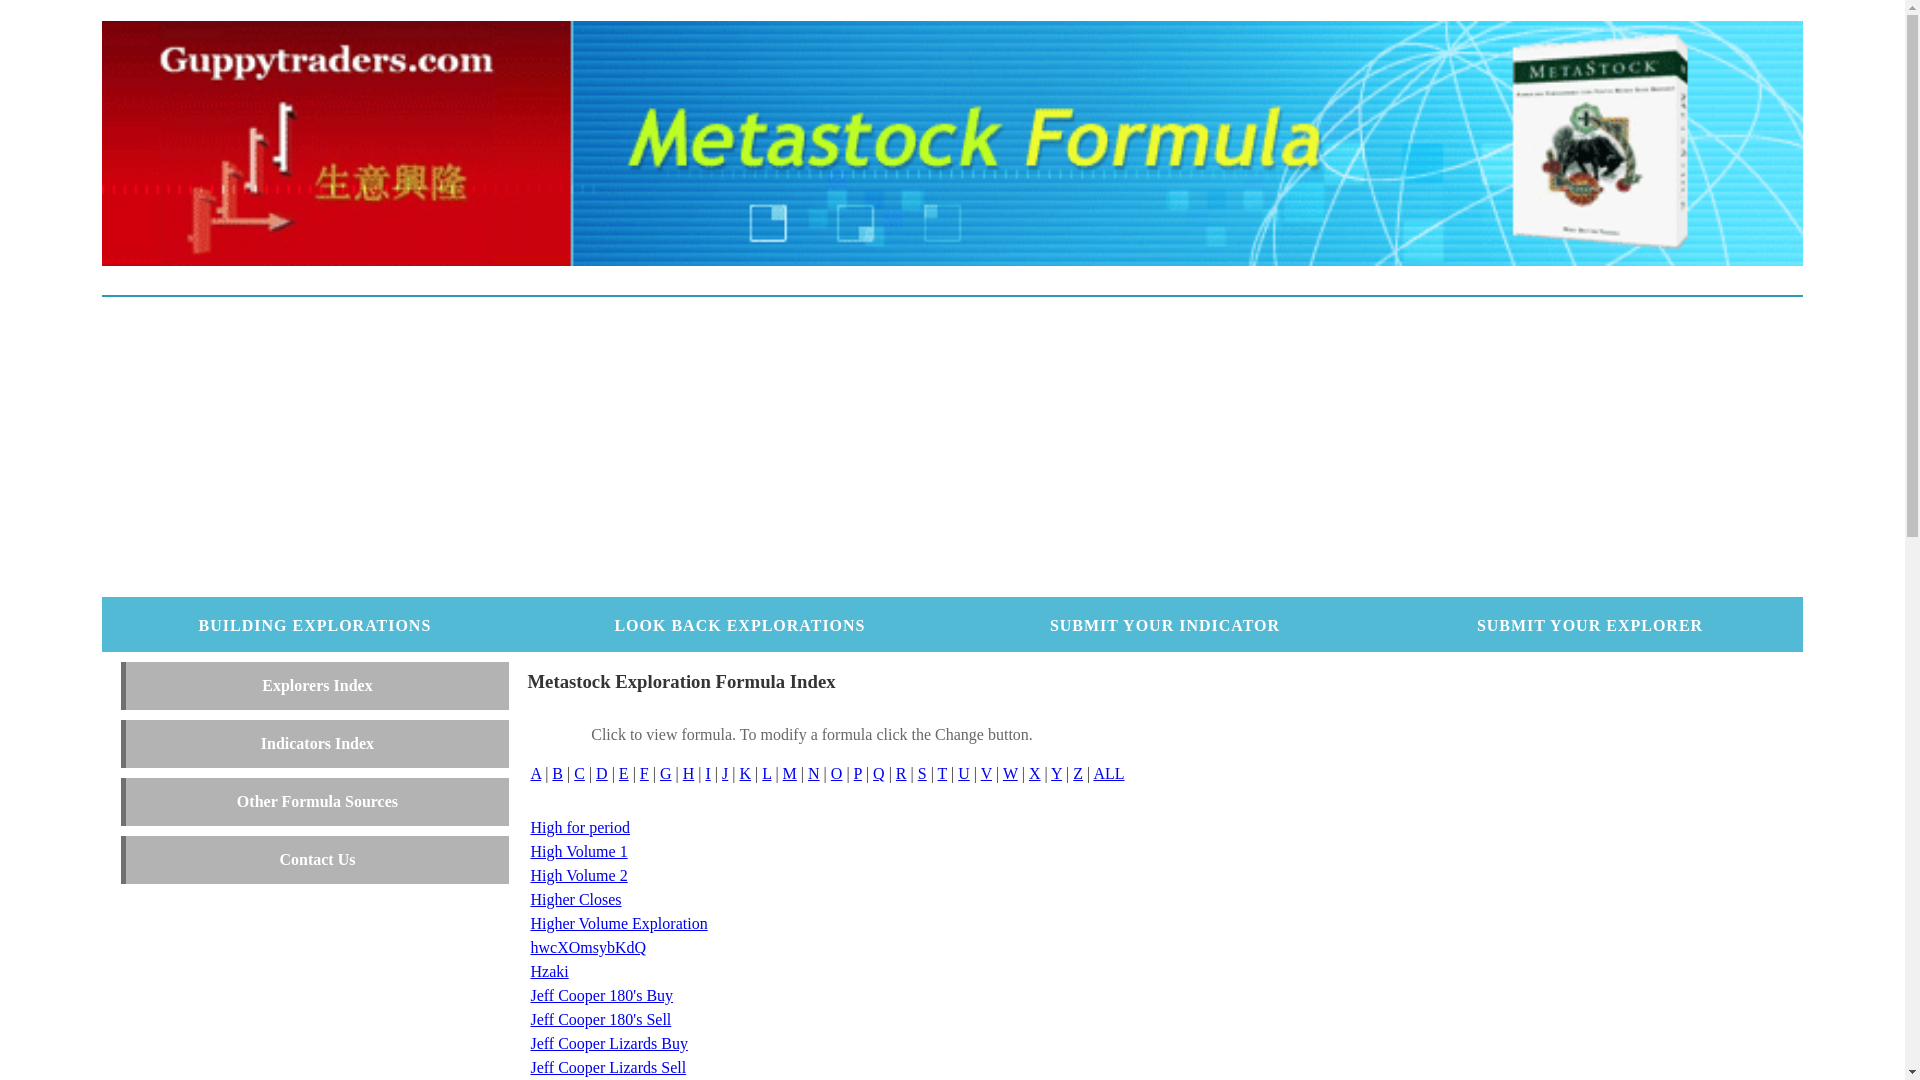 The width and height of the screenshot is (1920, 1080). I want to click on High Volume 2, so click(578, 876).